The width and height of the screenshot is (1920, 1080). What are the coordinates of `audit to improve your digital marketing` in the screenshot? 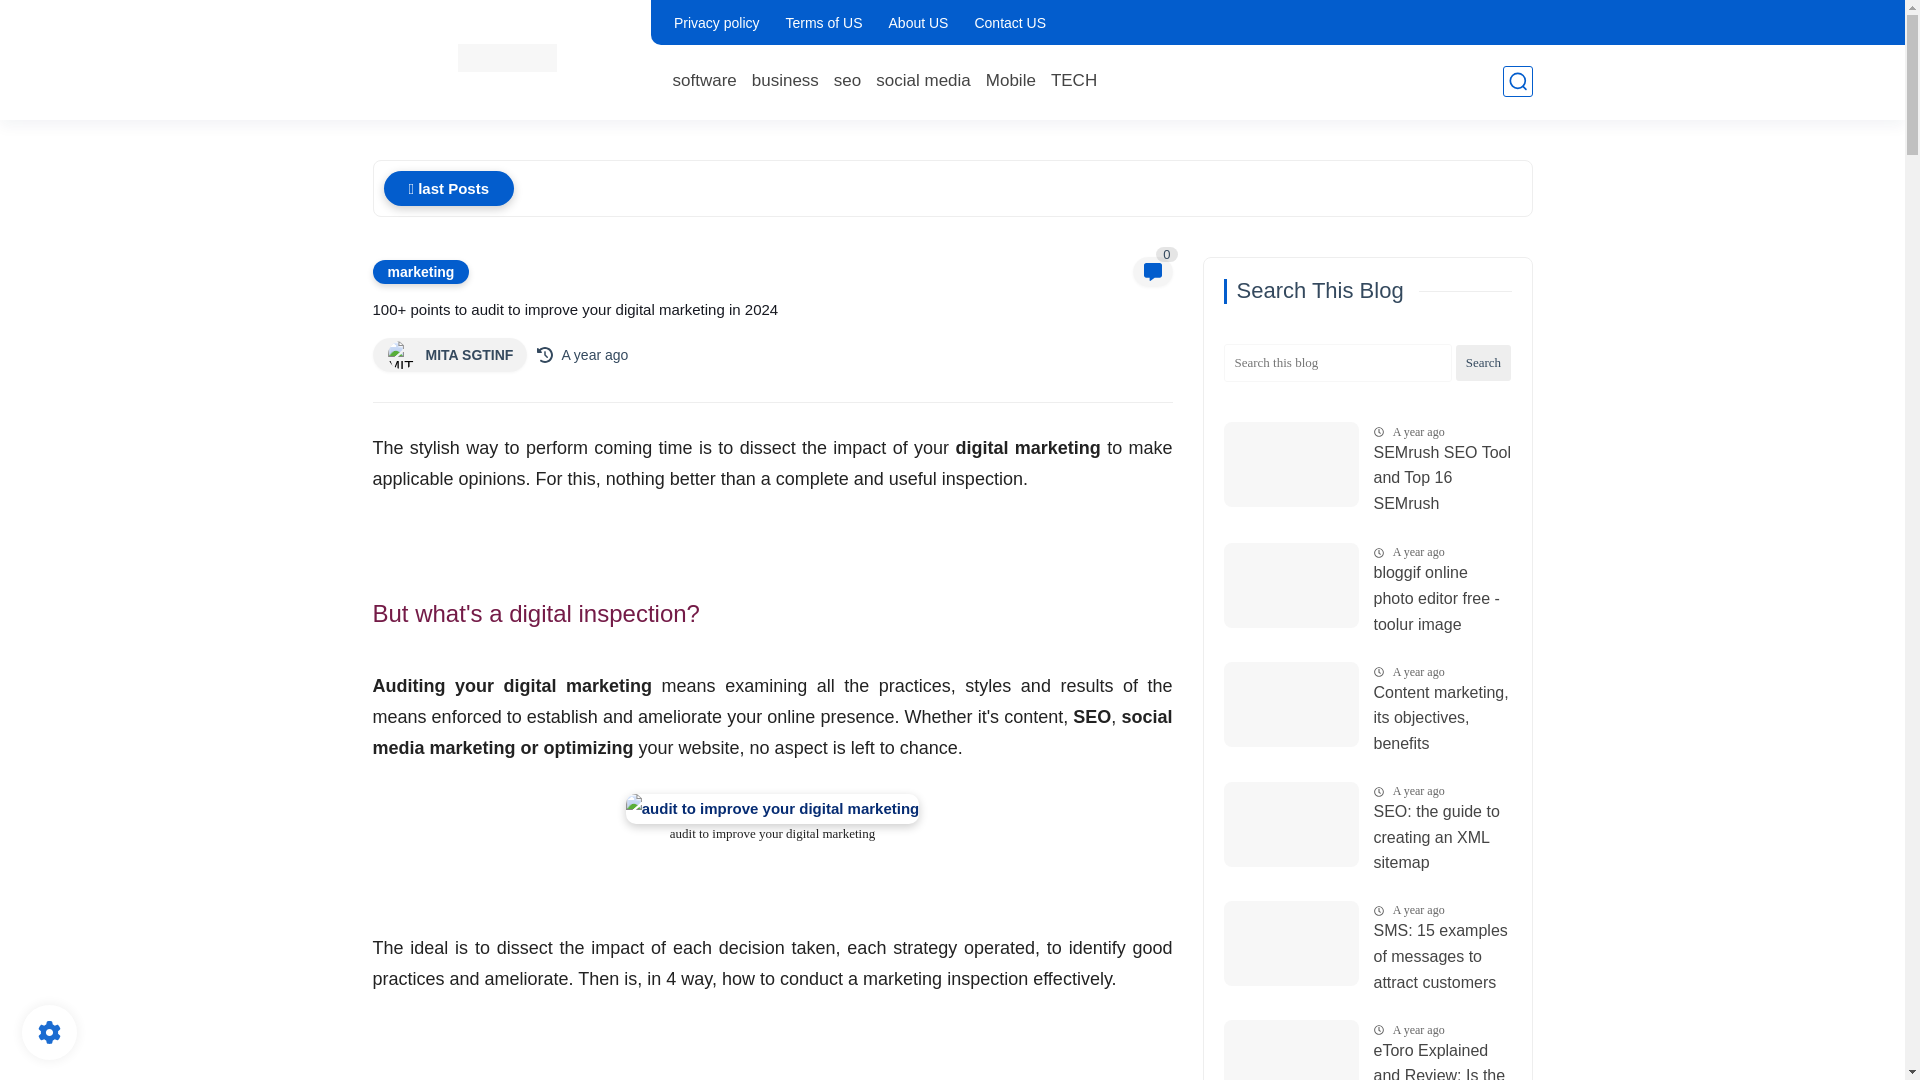 It's located at (772, 808).